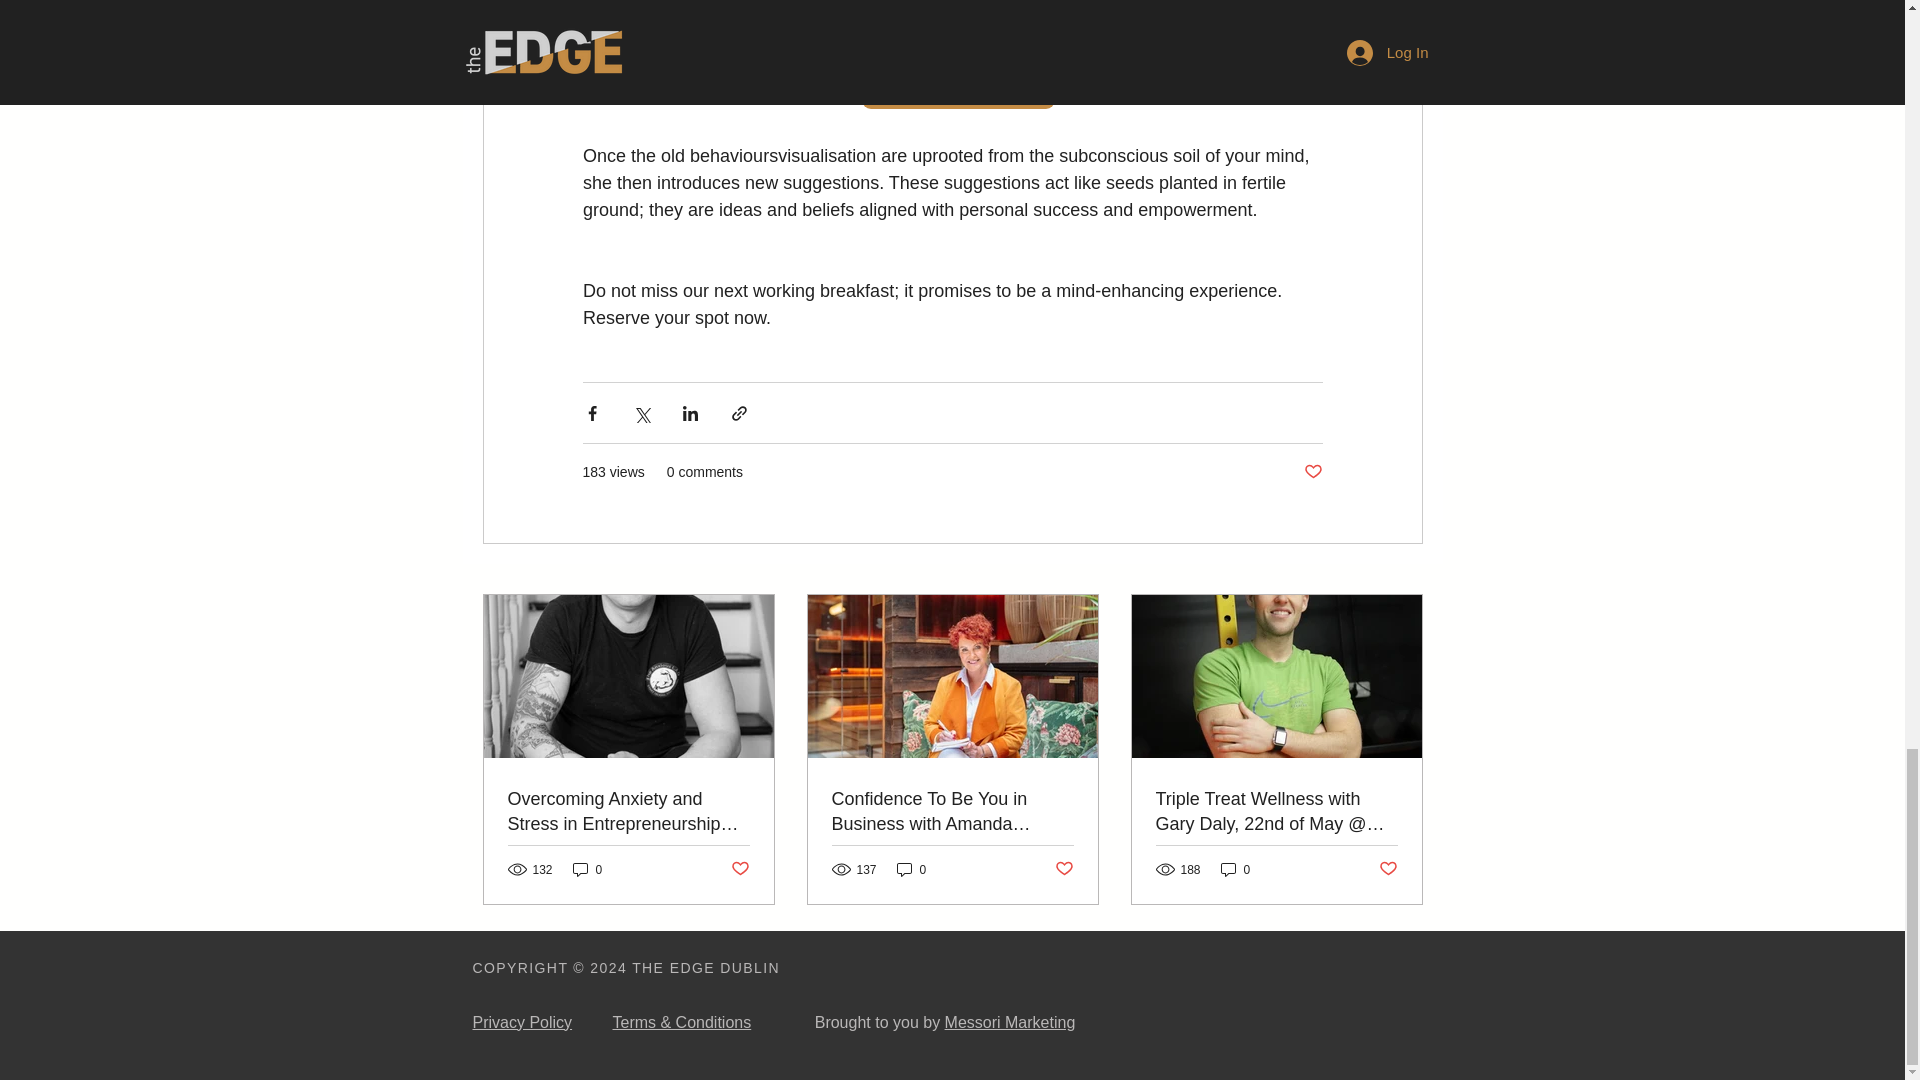 This screenshot has width=1920, height=1080. I want to click on 0, so click(587, 869).